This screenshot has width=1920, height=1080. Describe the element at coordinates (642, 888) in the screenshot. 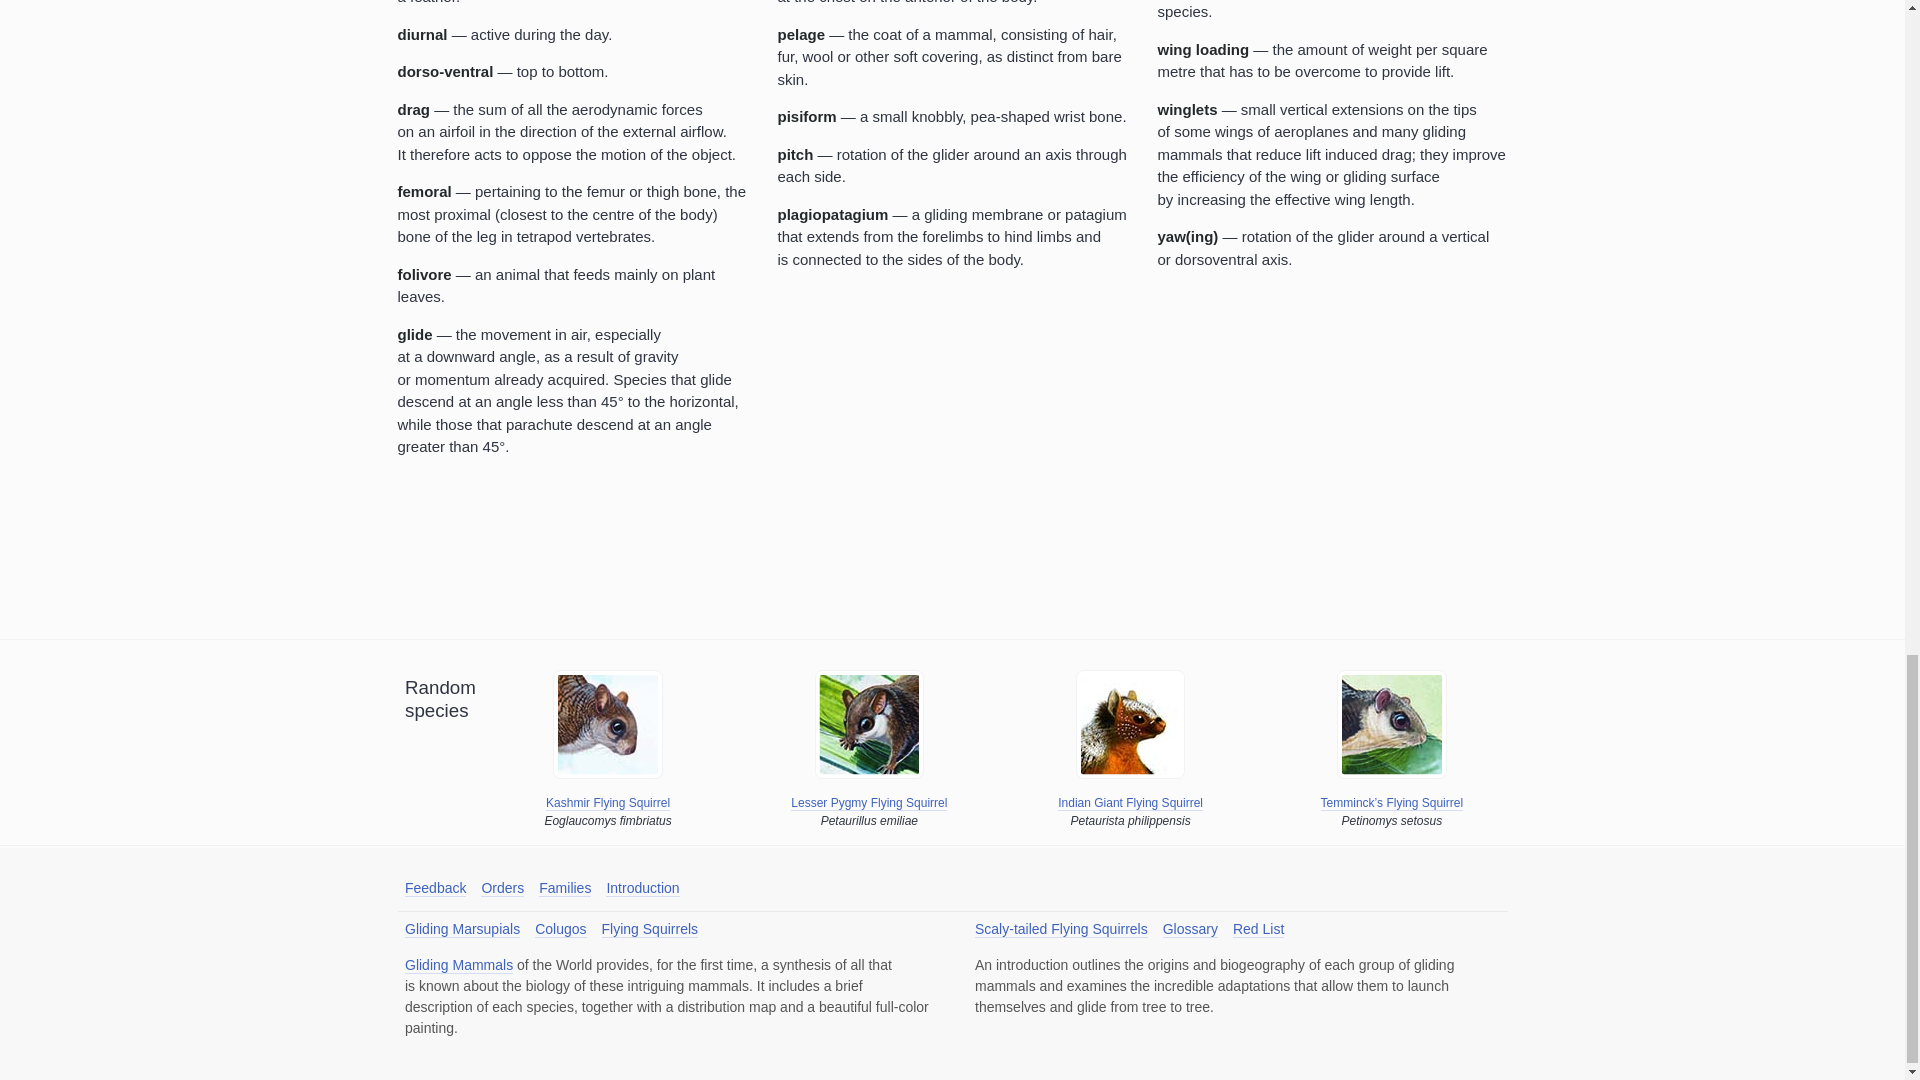

I see `Introduction` at that location.